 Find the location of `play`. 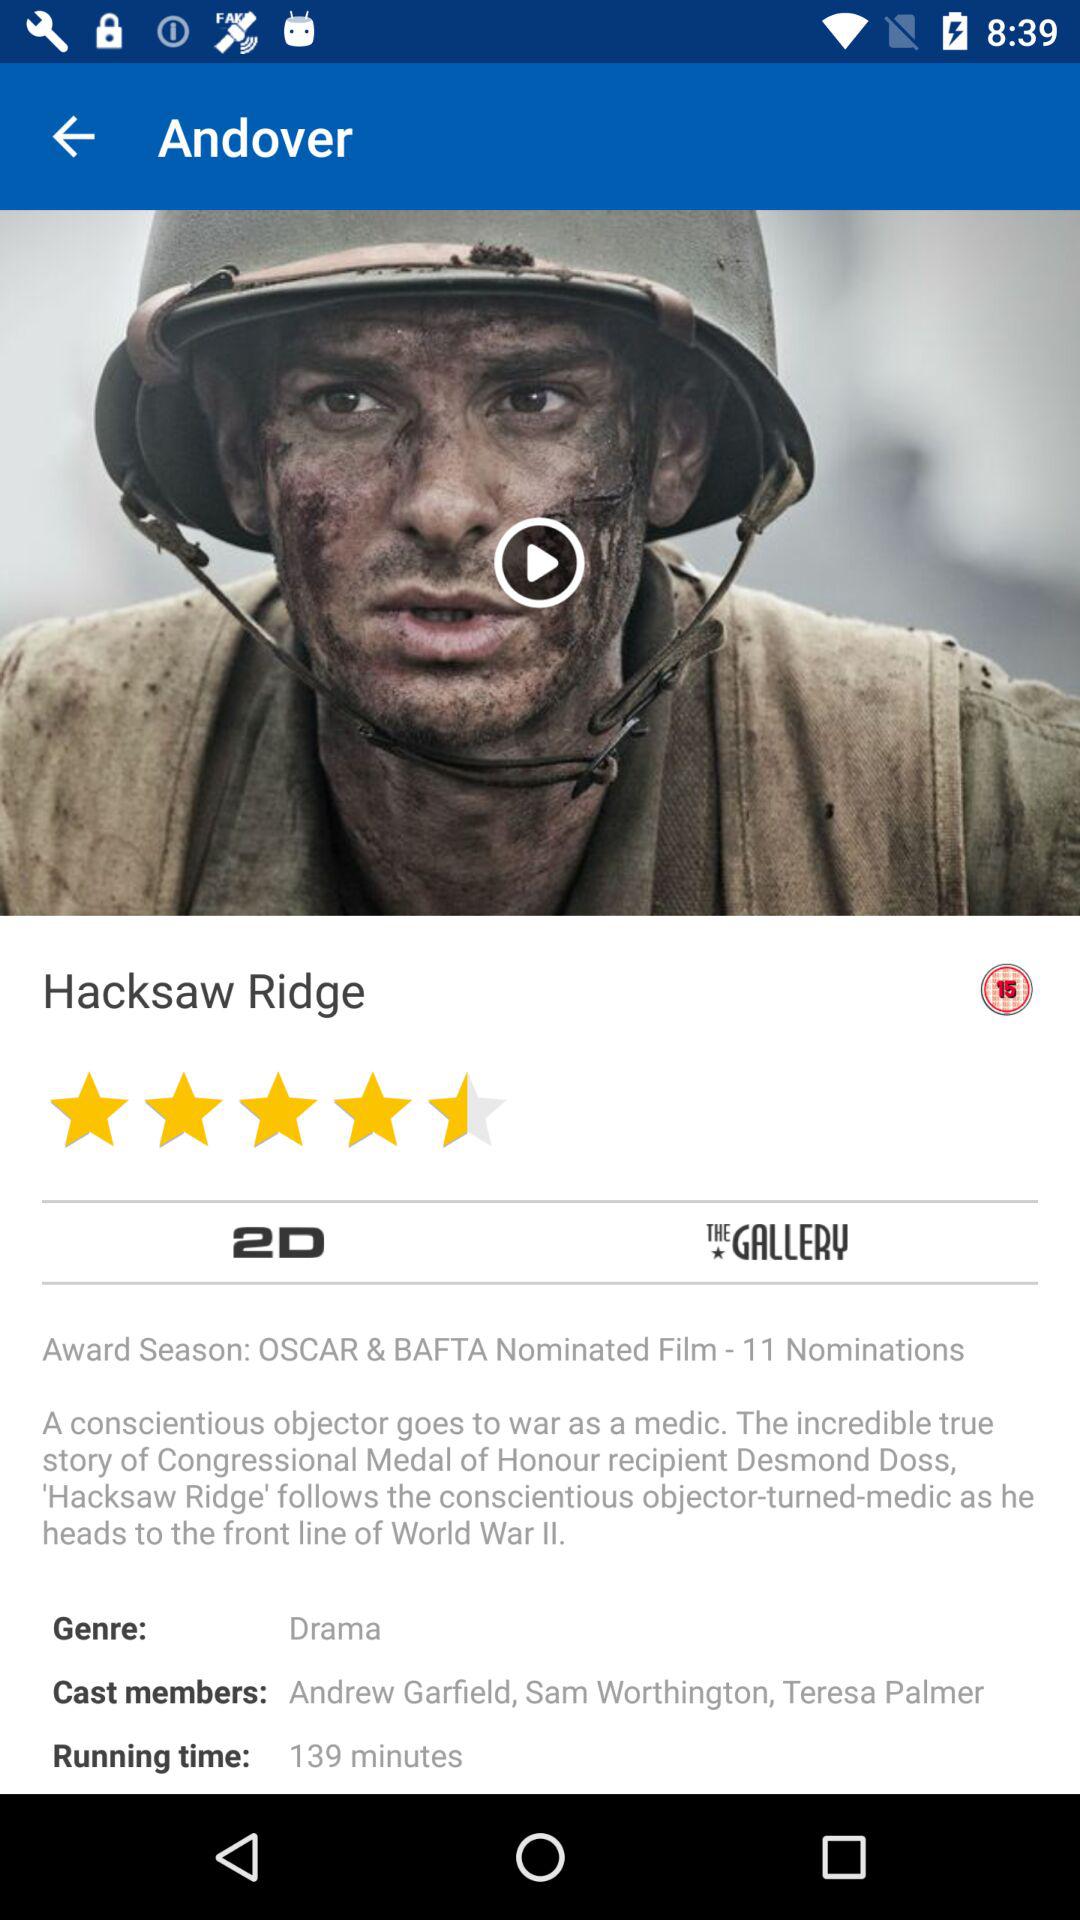

play is located at coordinates (540, 562).